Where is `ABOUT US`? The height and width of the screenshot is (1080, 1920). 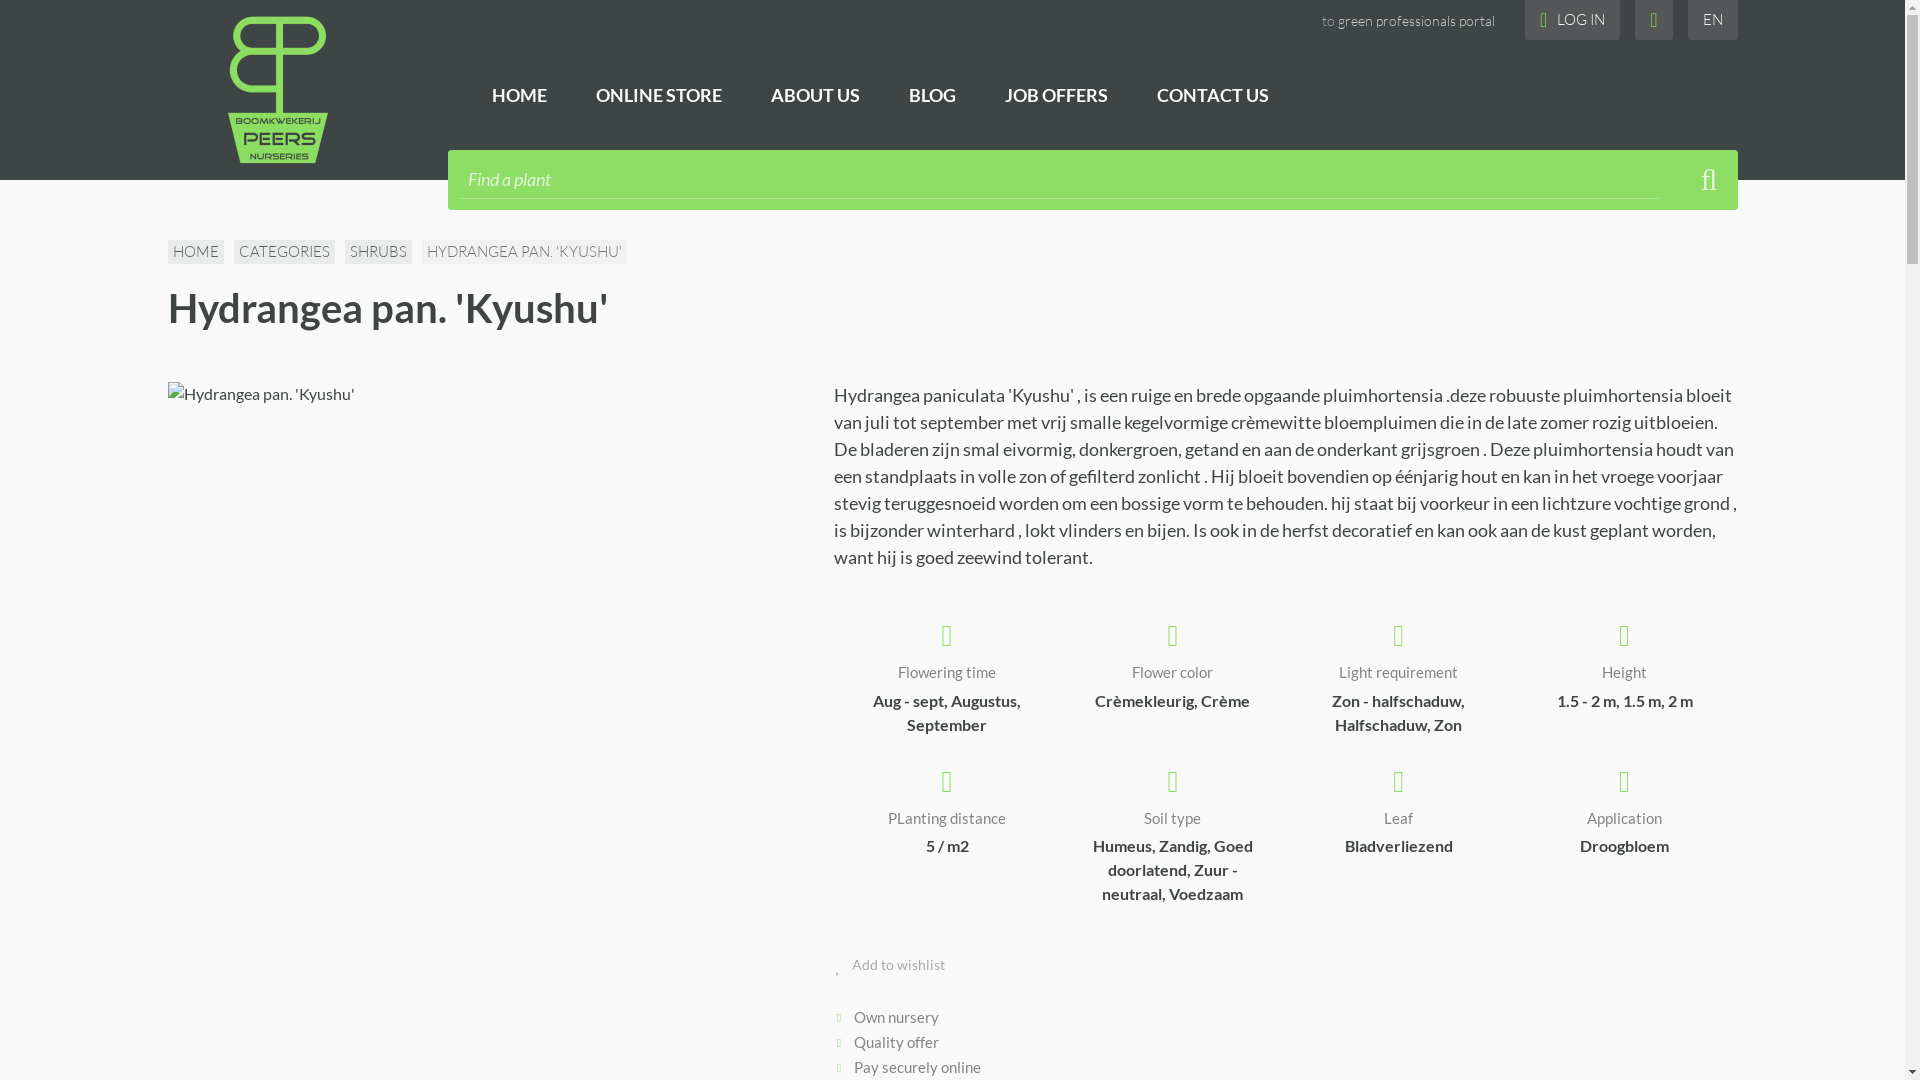
ABOUT US is located at coordinates (815, 95).